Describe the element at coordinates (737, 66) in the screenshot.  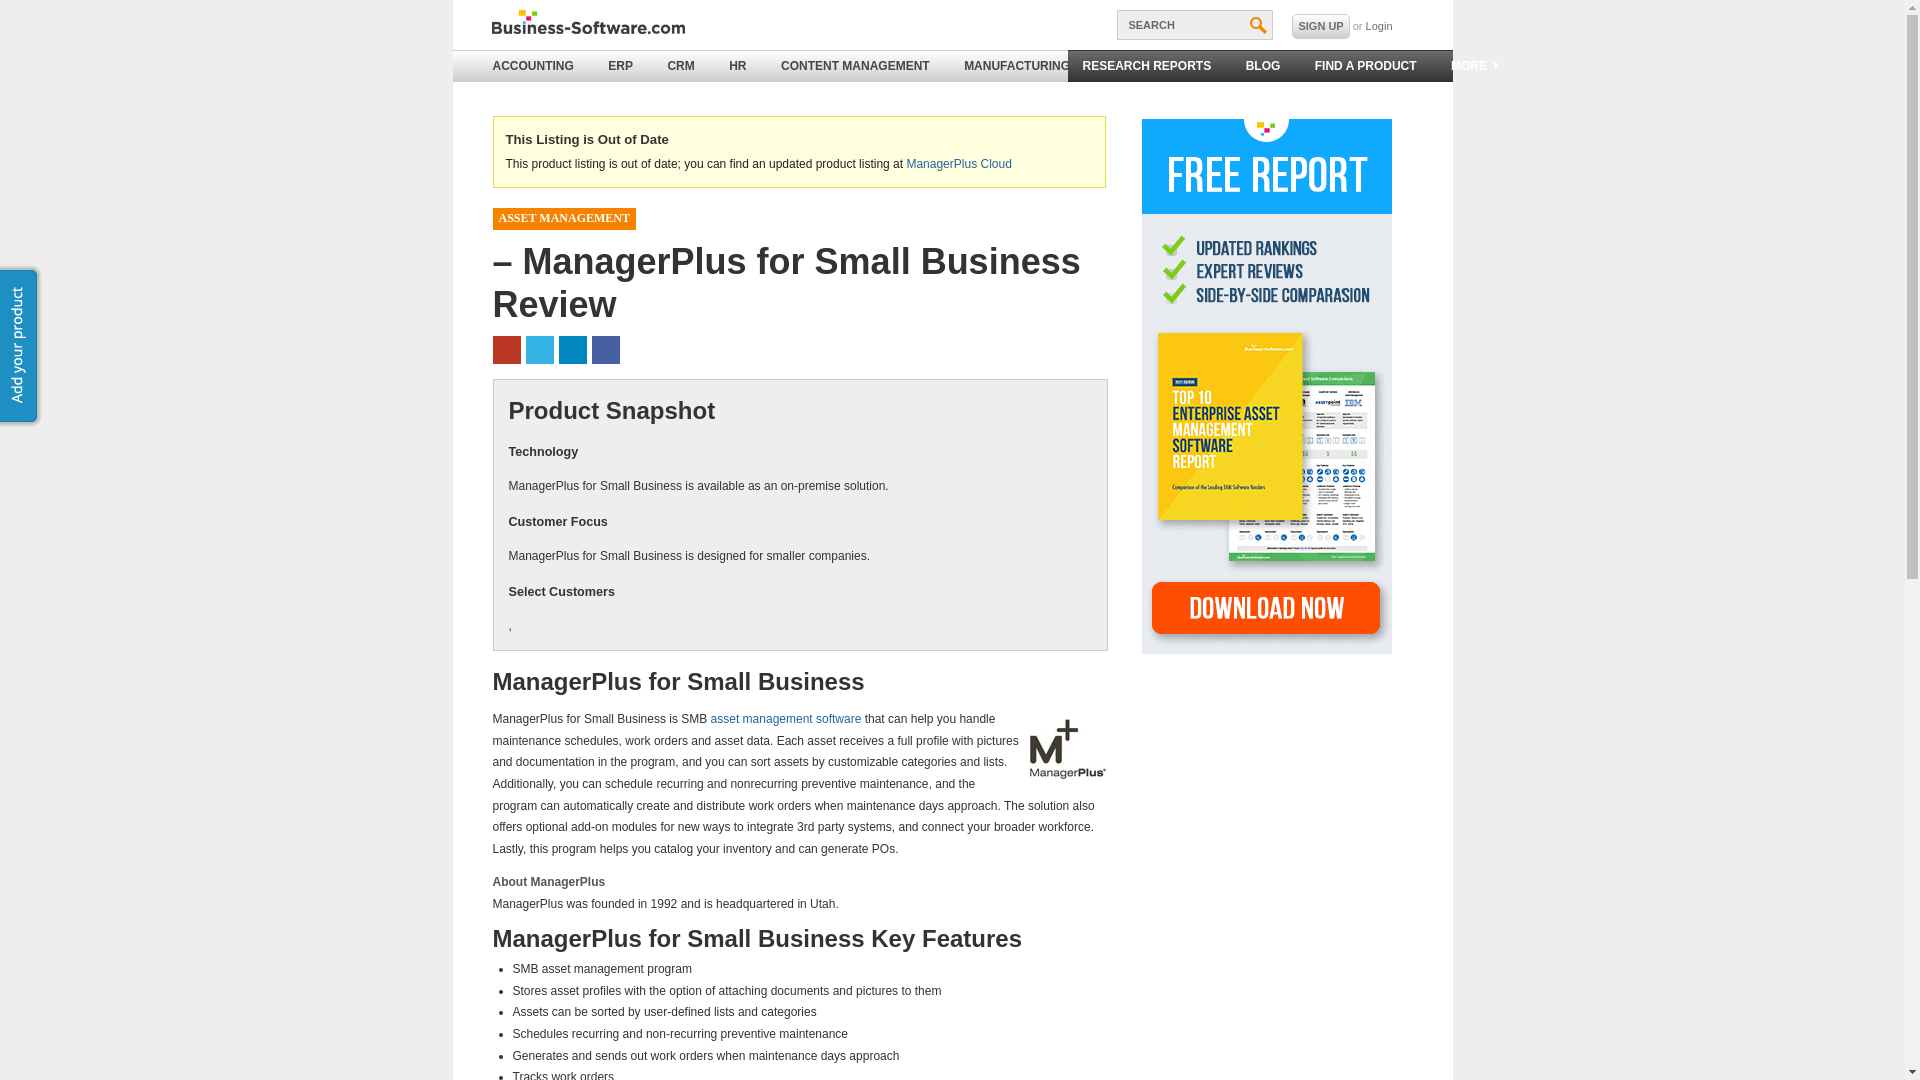
I see `HR` at that location.